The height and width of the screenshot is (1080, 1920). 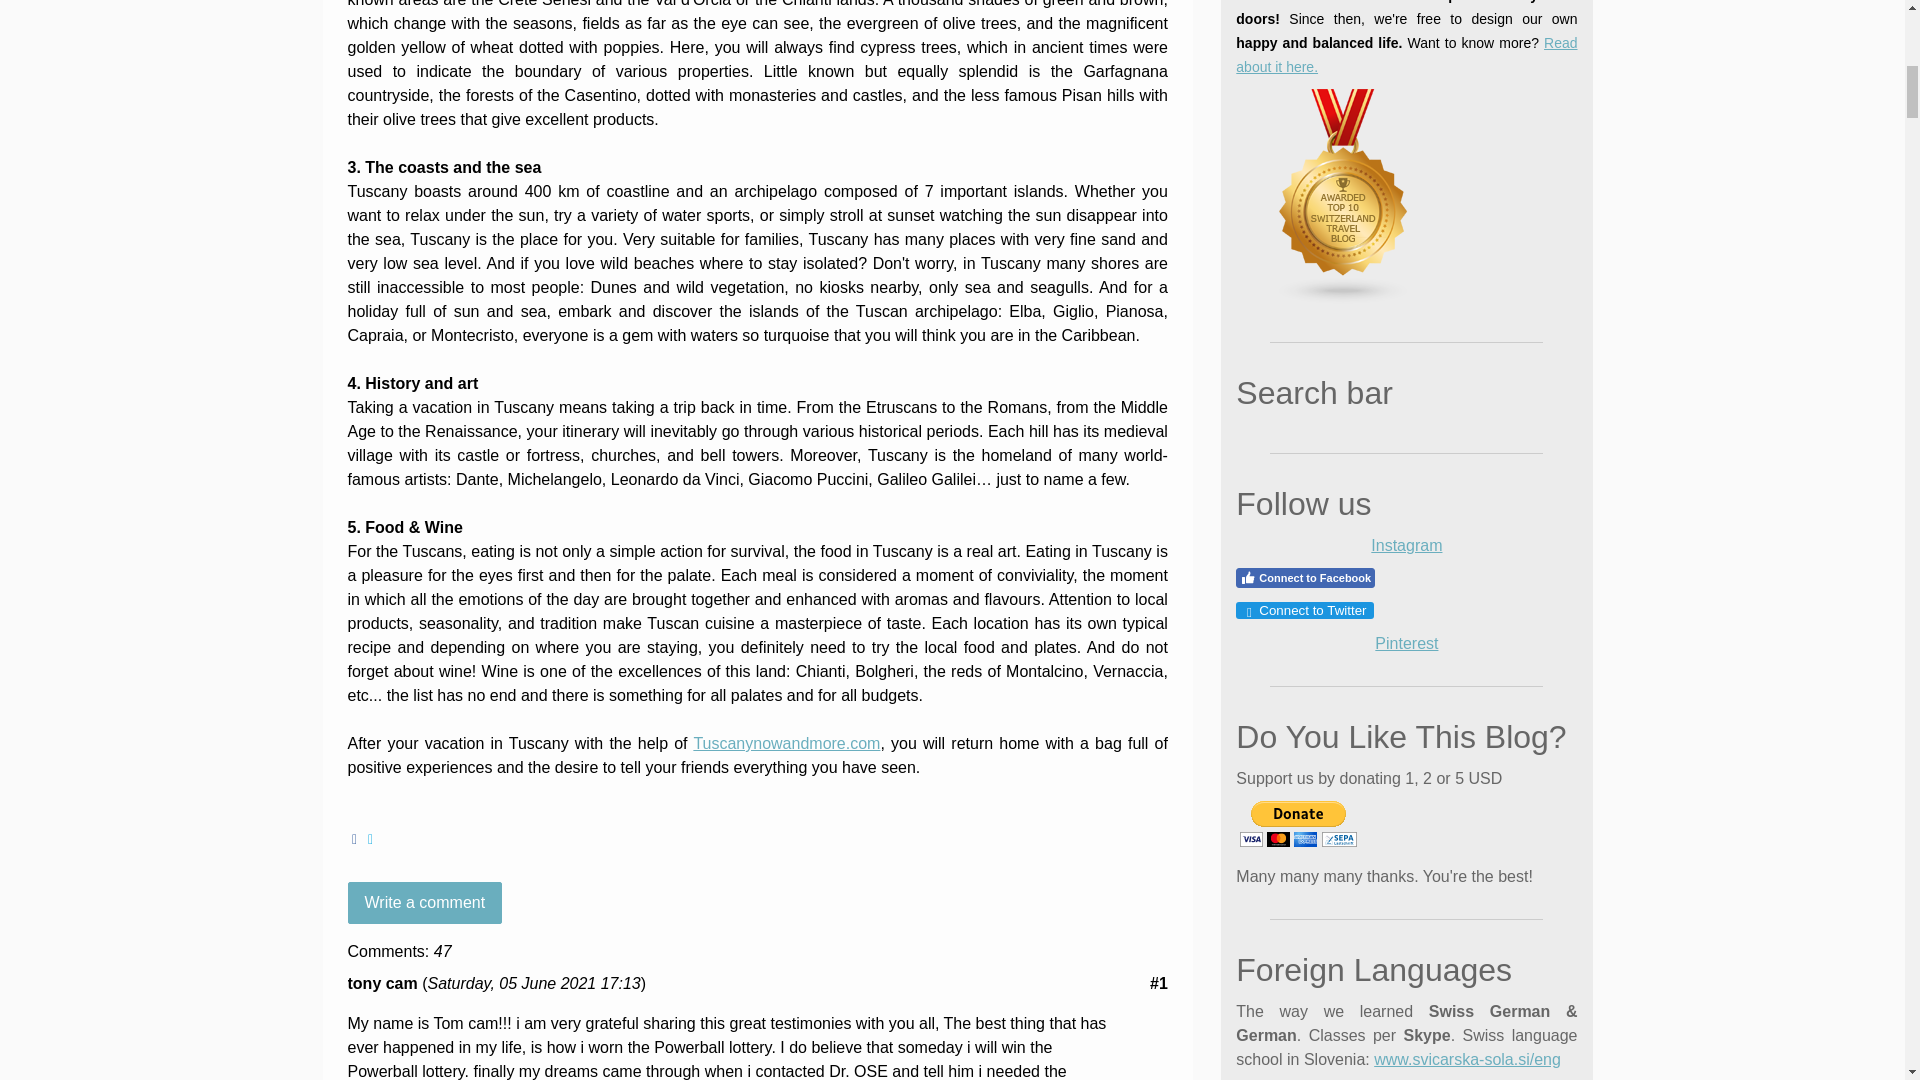 I want to click on Switzerland Travel Blogs, so click(x=1344, y=298).